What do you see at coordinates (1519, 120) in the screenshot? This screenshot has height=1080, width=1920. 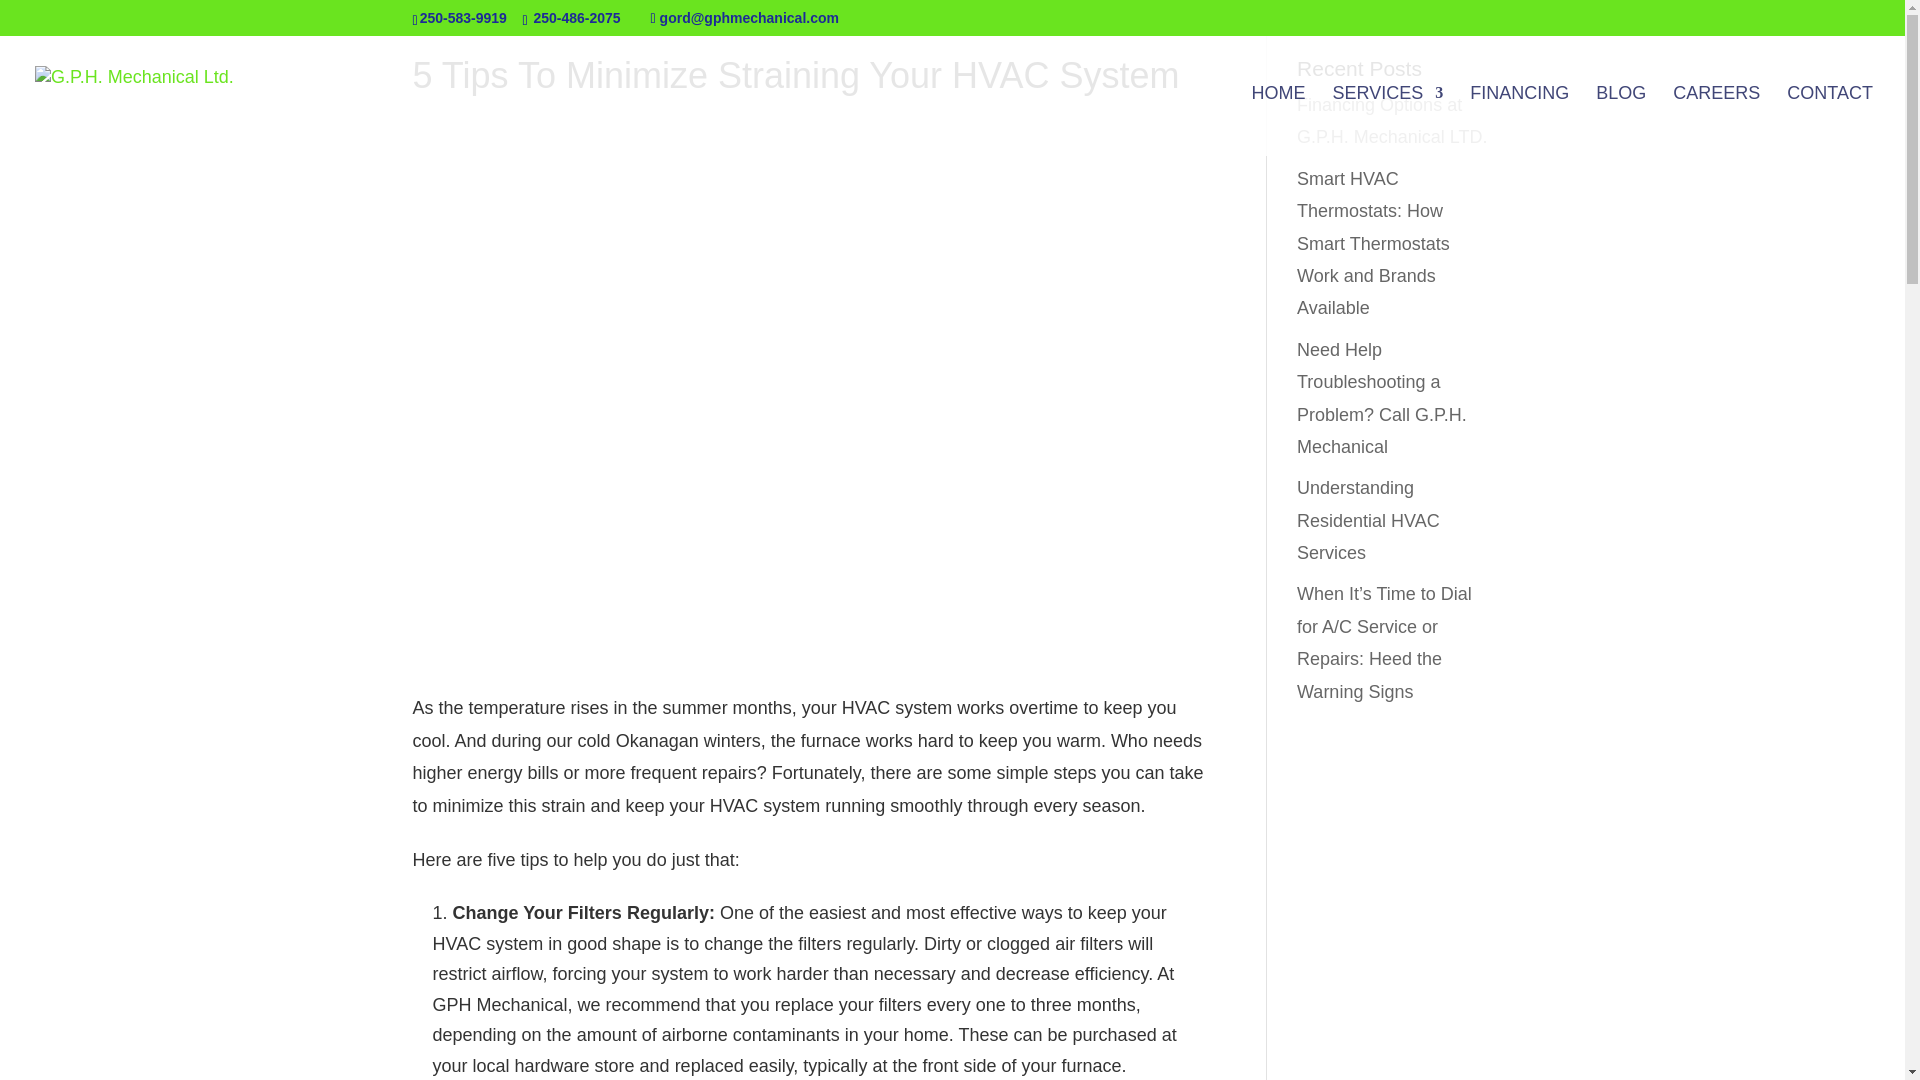 I see `FINANCING` at bounding box center [1519, 120].